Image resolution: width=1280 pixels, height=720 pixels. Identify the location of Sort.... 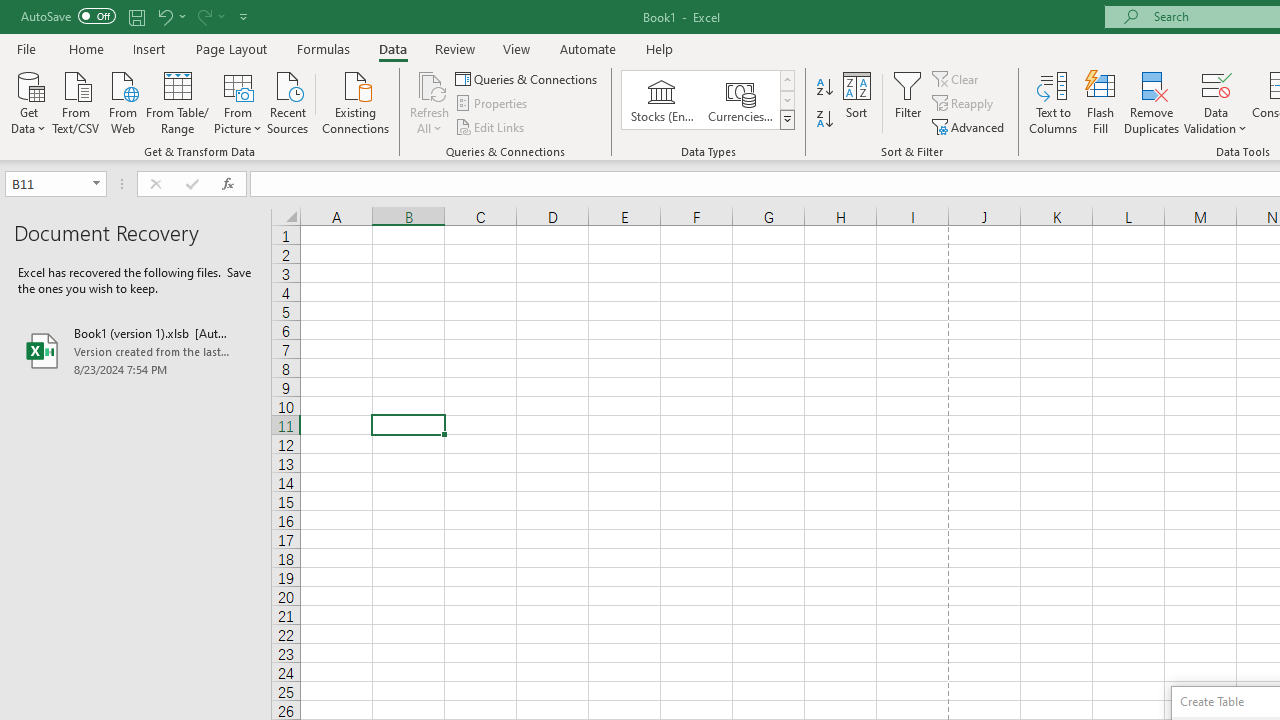
(856, 102).